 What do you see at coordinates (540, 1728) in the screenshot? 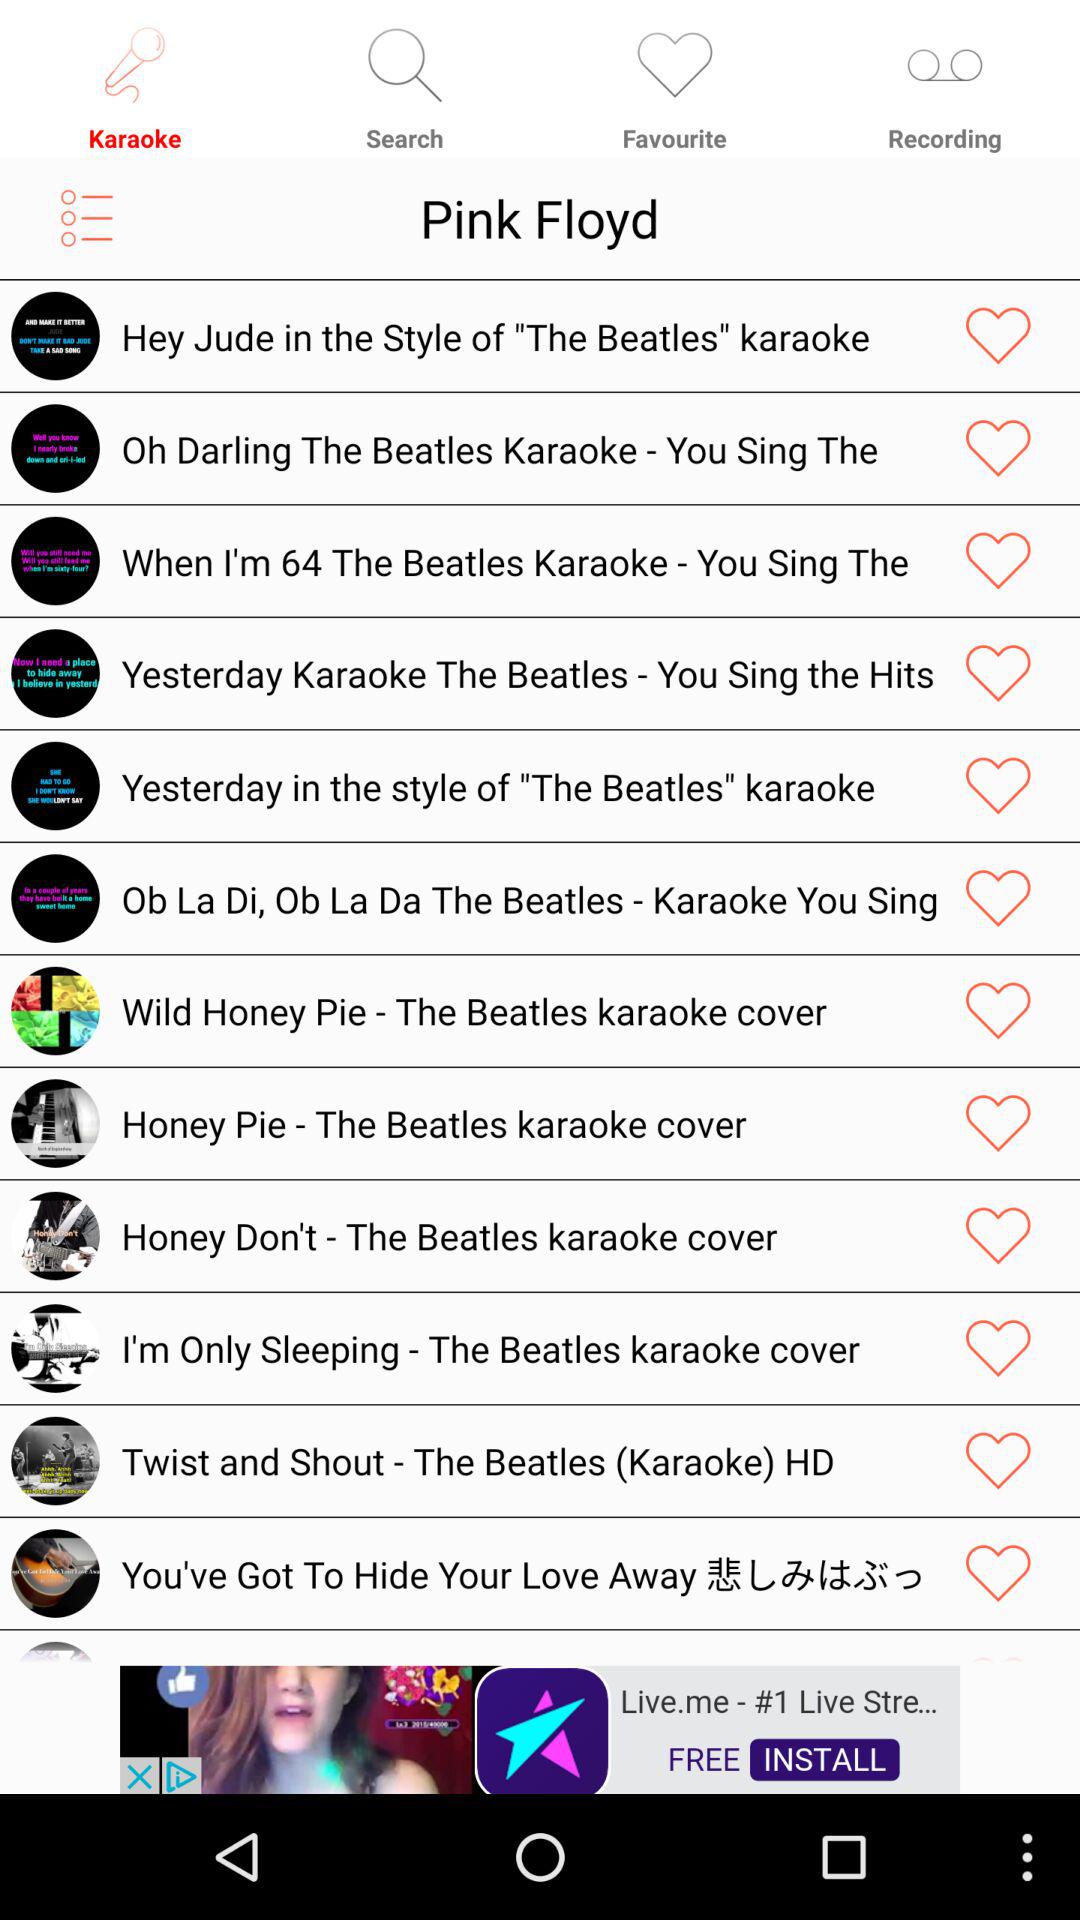
I see `open advertisement` at bounding box center [540, 1728].